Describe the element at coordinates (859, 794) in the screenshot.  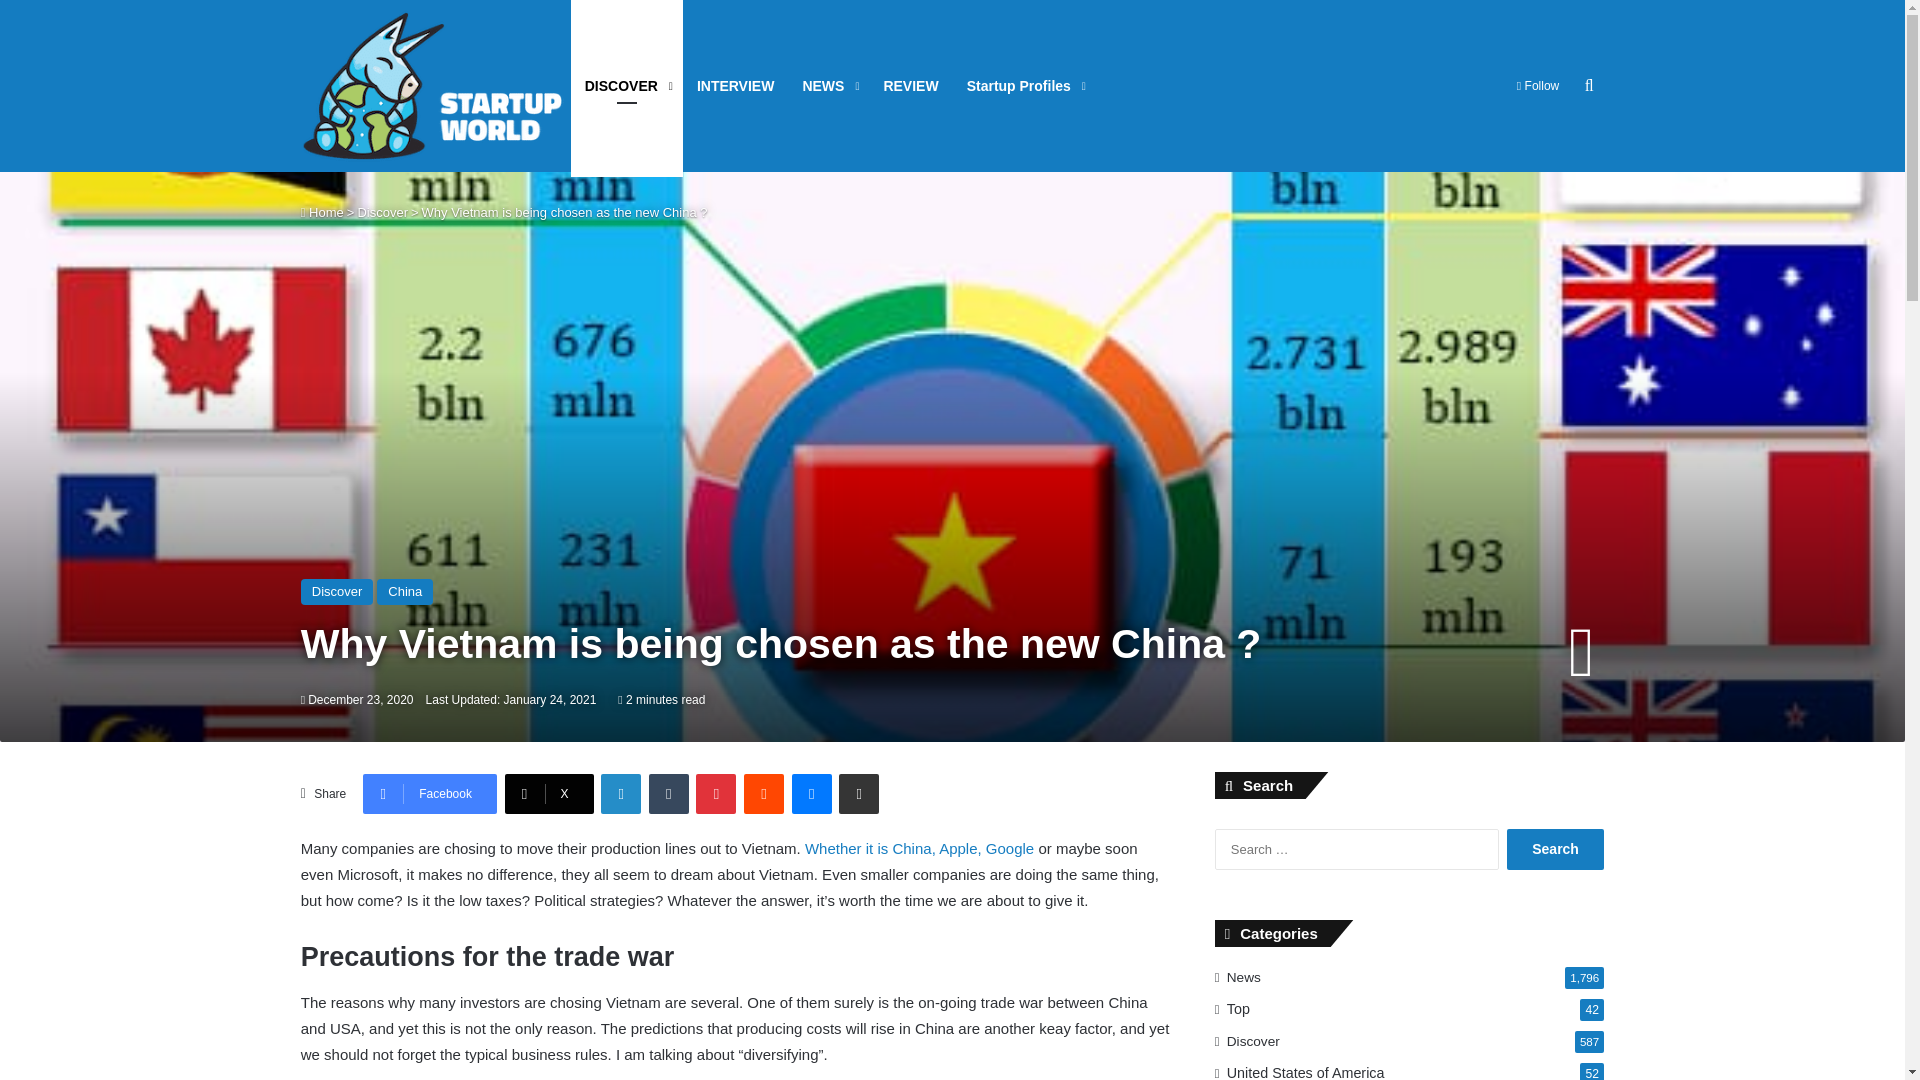
I see `Share via Email` at that location.